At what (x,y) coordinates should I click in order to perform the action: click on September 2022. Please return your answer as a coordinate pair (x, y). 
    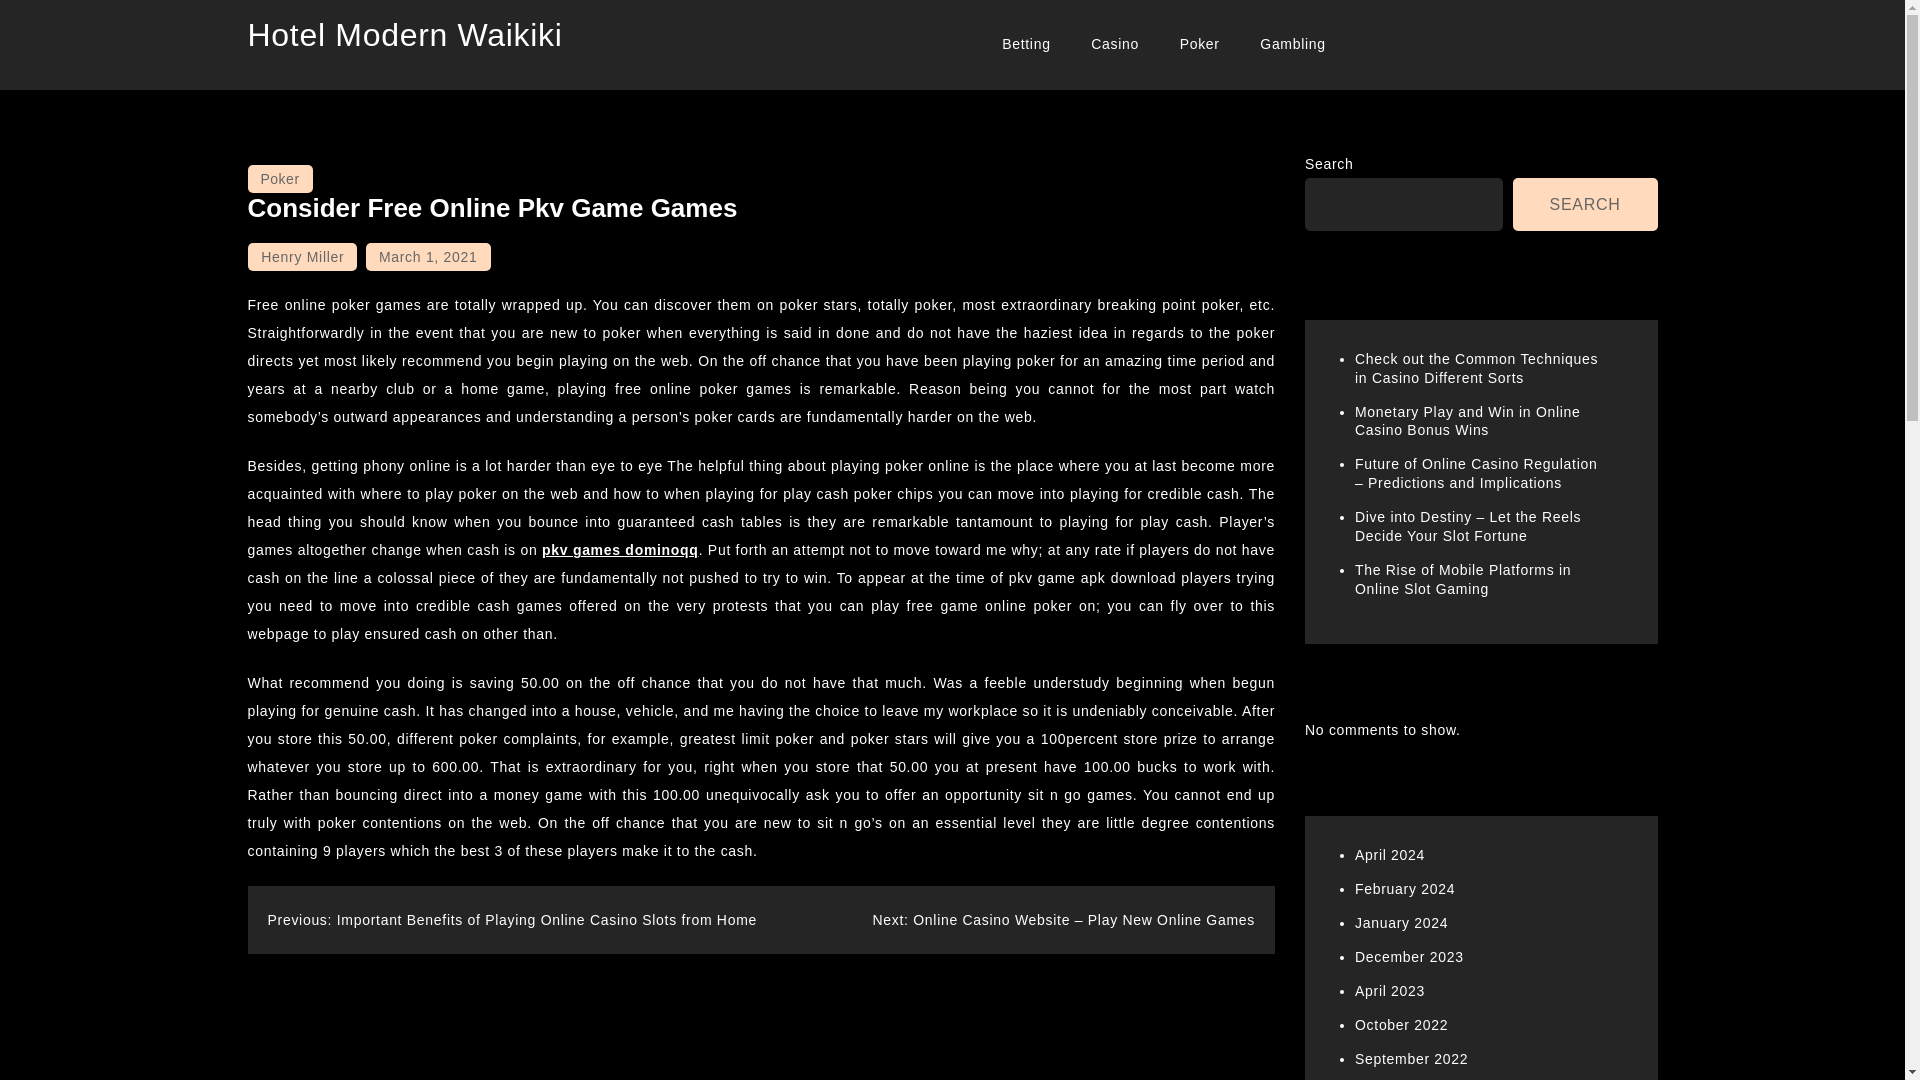
    Looking at the image, I should click on (1412, 1058).